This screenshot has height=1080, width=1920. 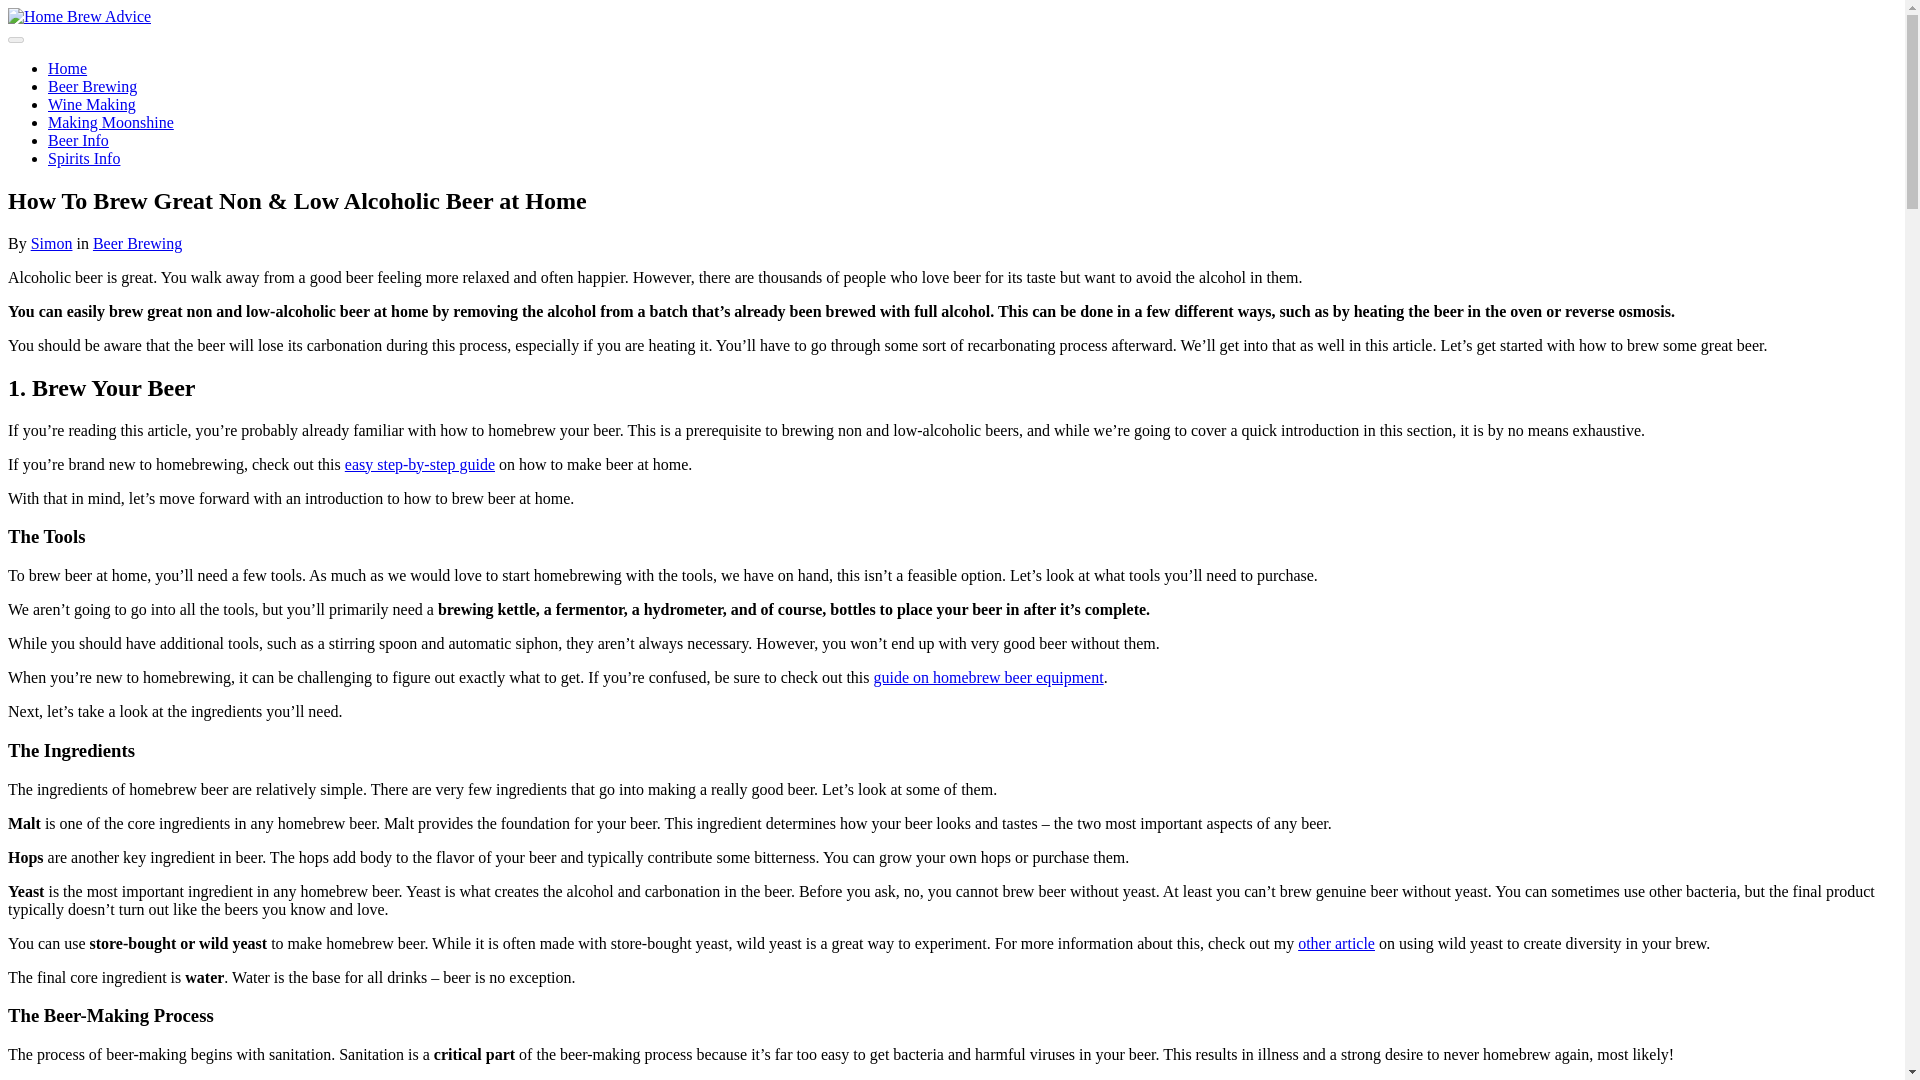 I want to click on Beer Brewing, so click(x=137, y=243).